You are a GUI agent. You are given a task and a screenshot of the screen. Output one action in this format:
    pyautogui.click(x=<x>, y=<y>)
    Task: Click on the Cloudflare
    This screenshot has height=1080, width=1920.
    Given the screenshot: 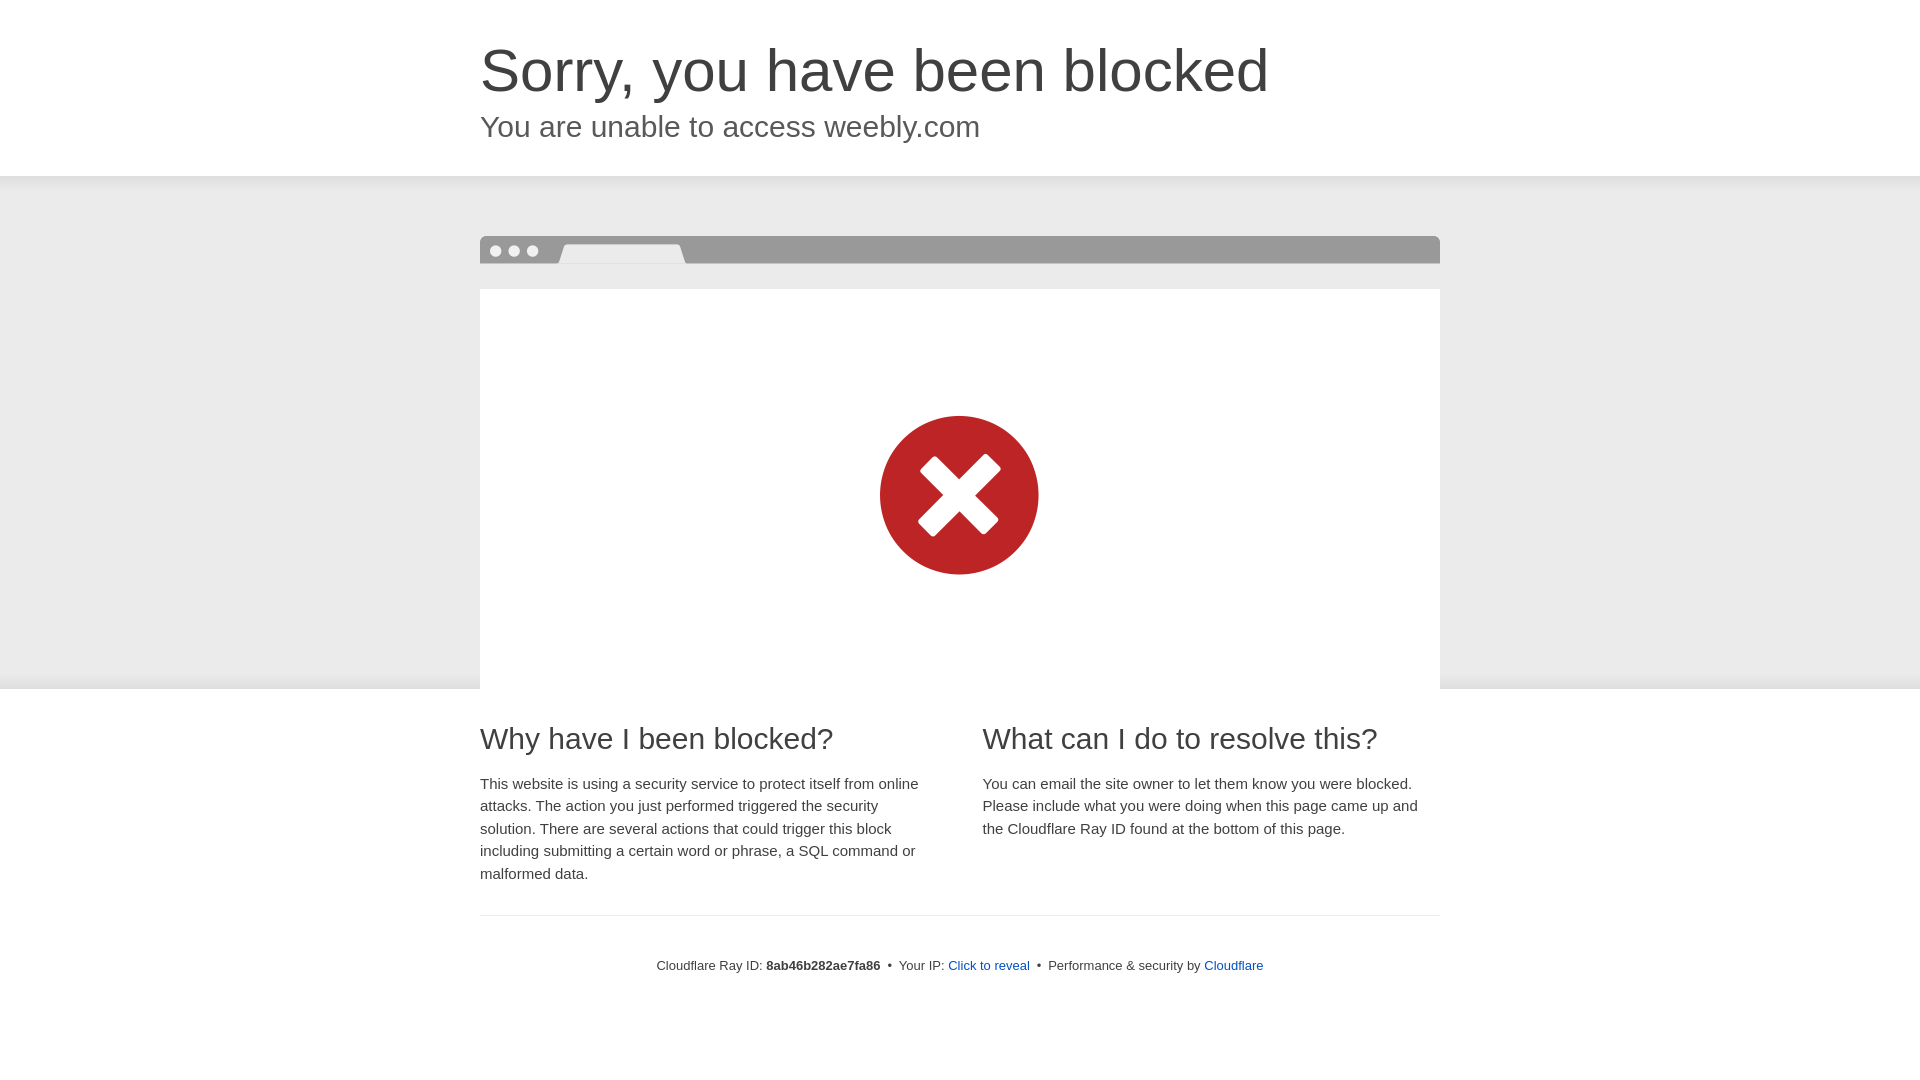 What is the action you would take?
    pyautogui.click(x=1233, y=965)
    